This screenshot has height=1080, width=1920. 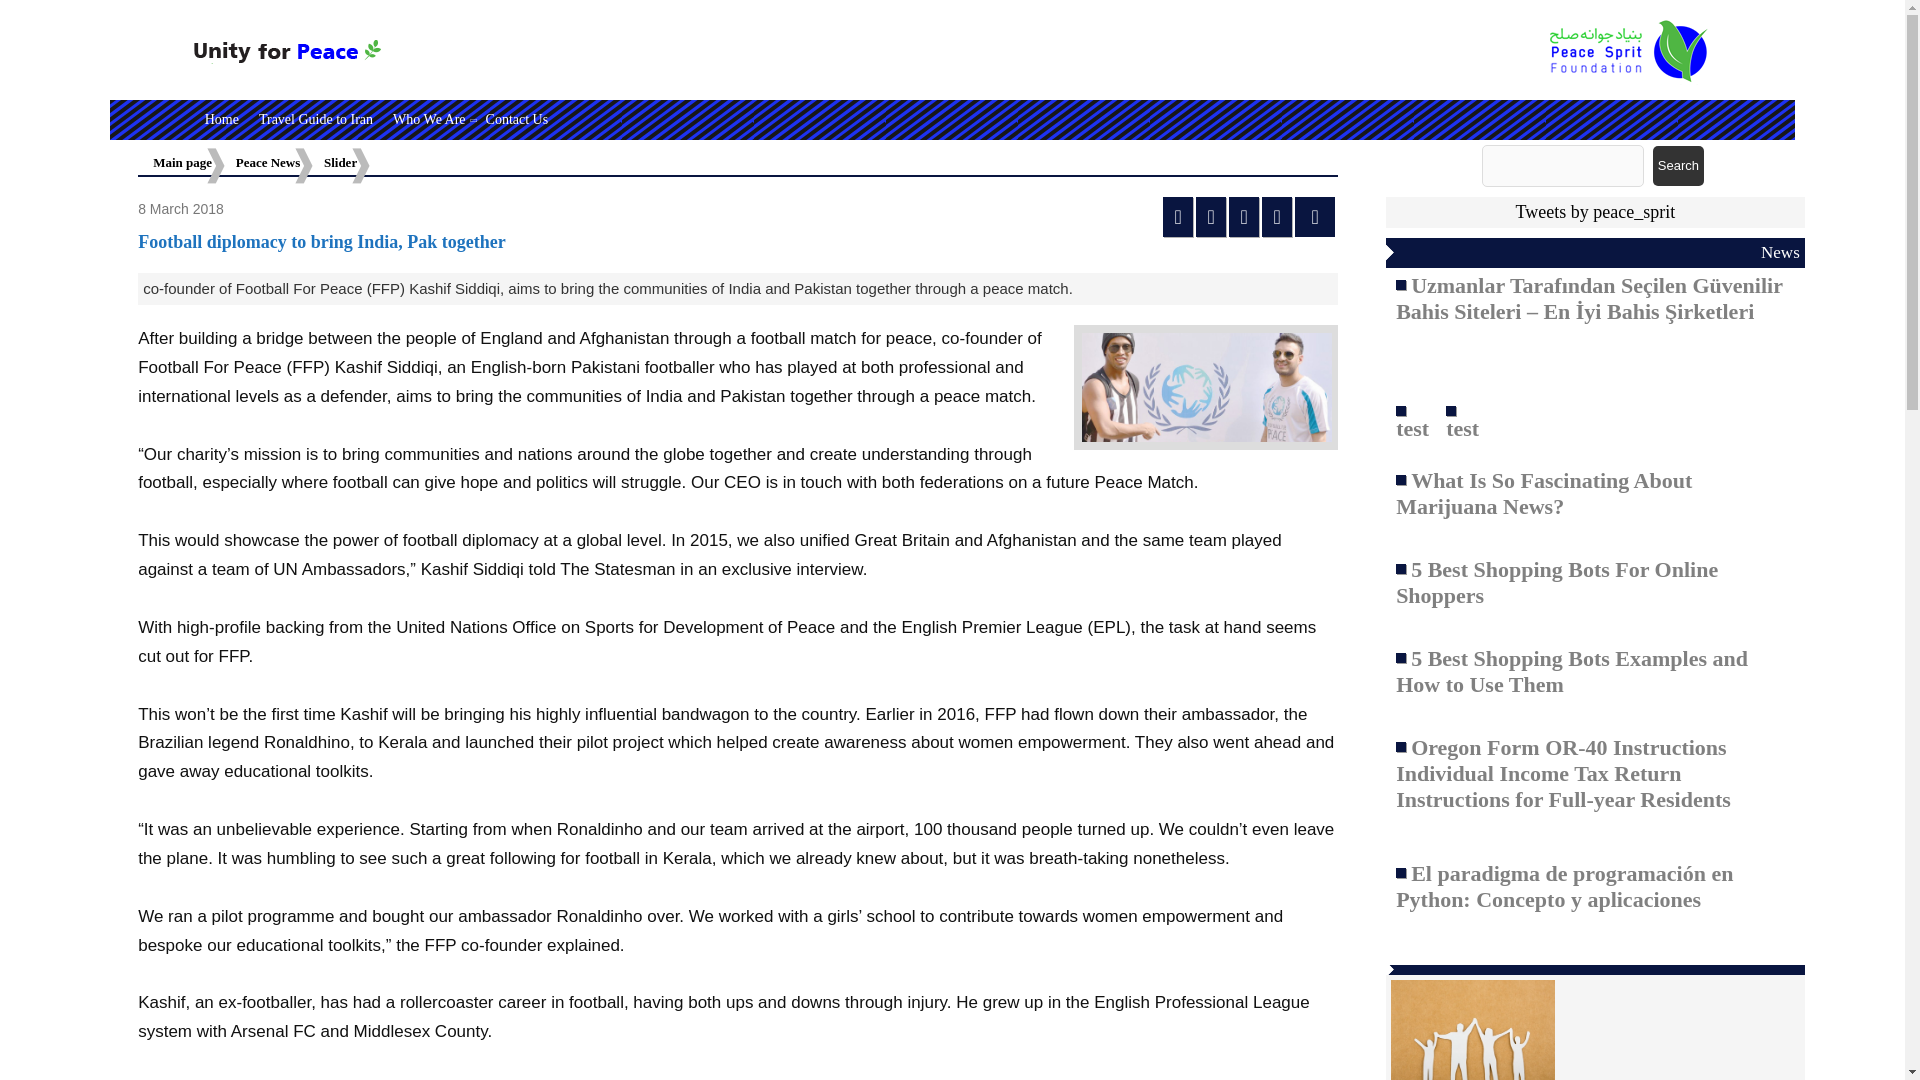 I want to click on Search, so click(x=1678, y=165).